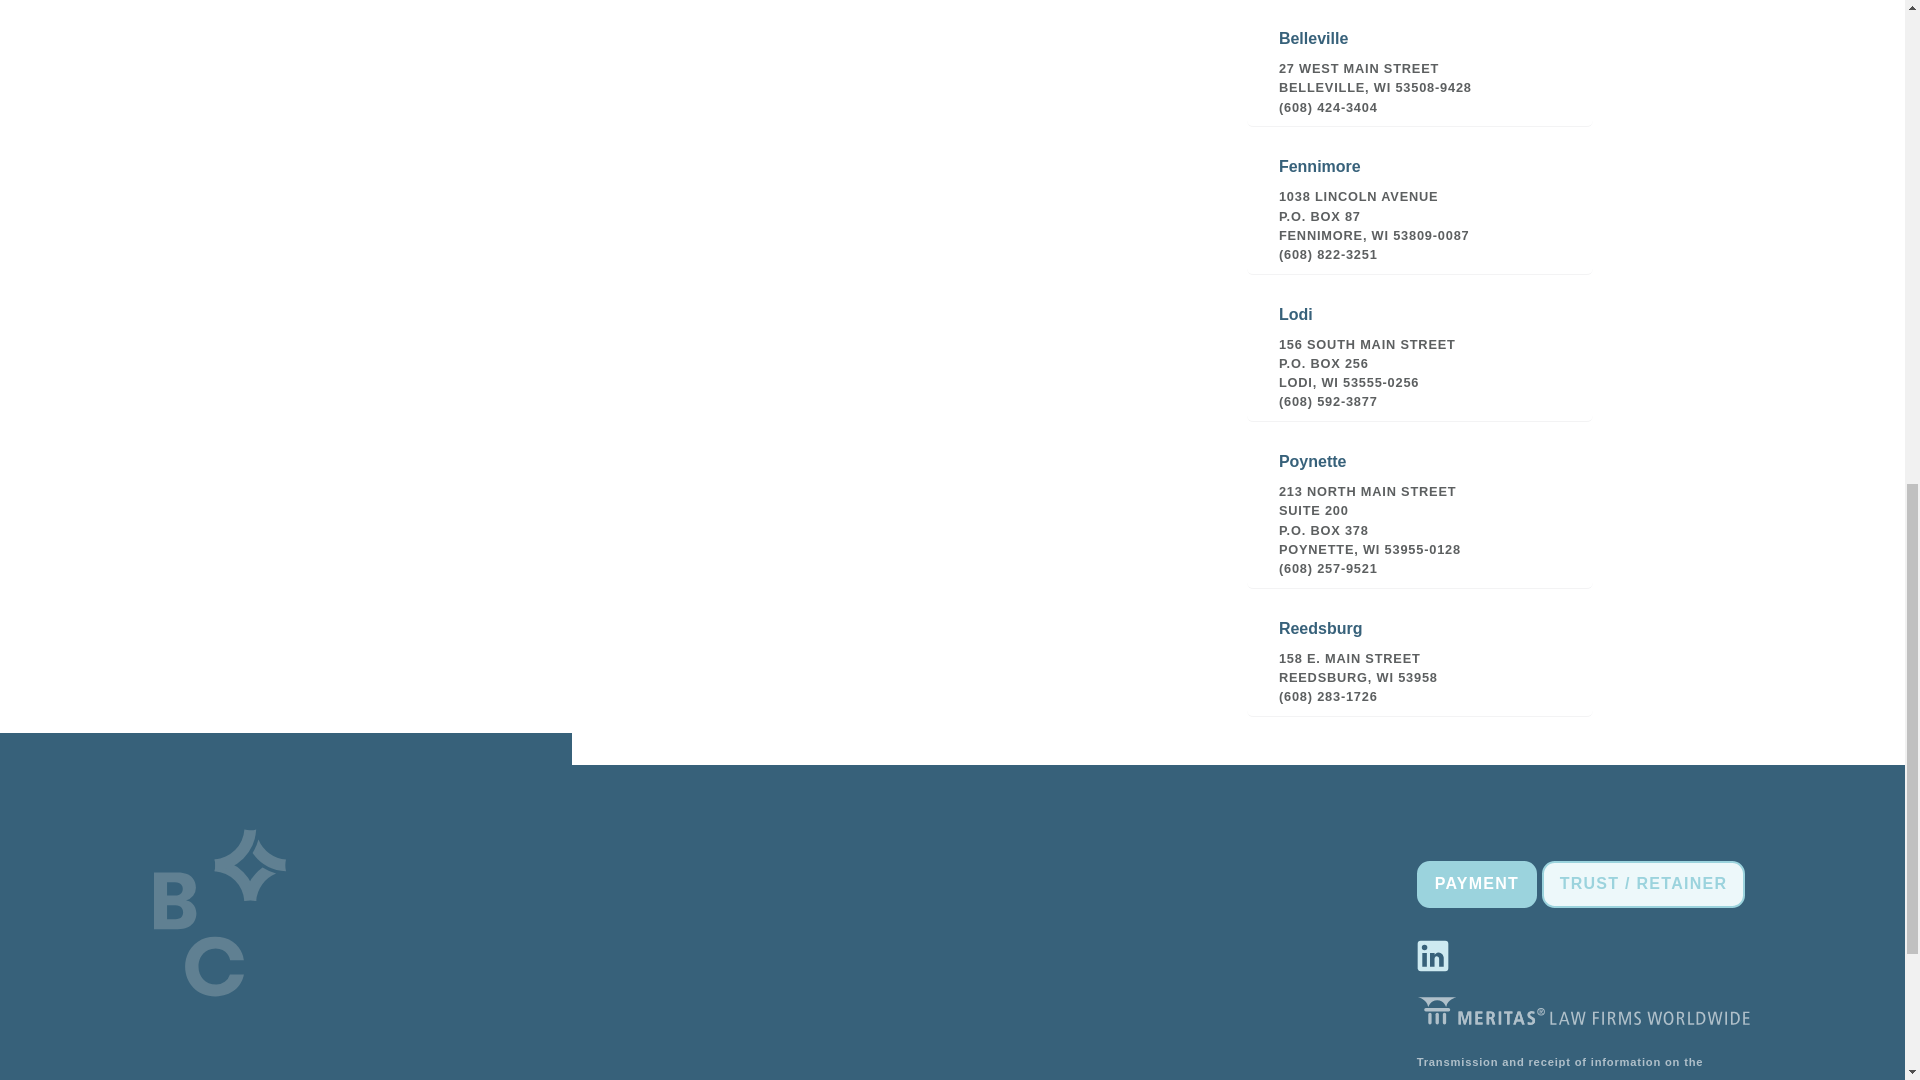  Describe the element at coordinates (1420, 654) in the screenshot. I see `Reedsburg` at that location.